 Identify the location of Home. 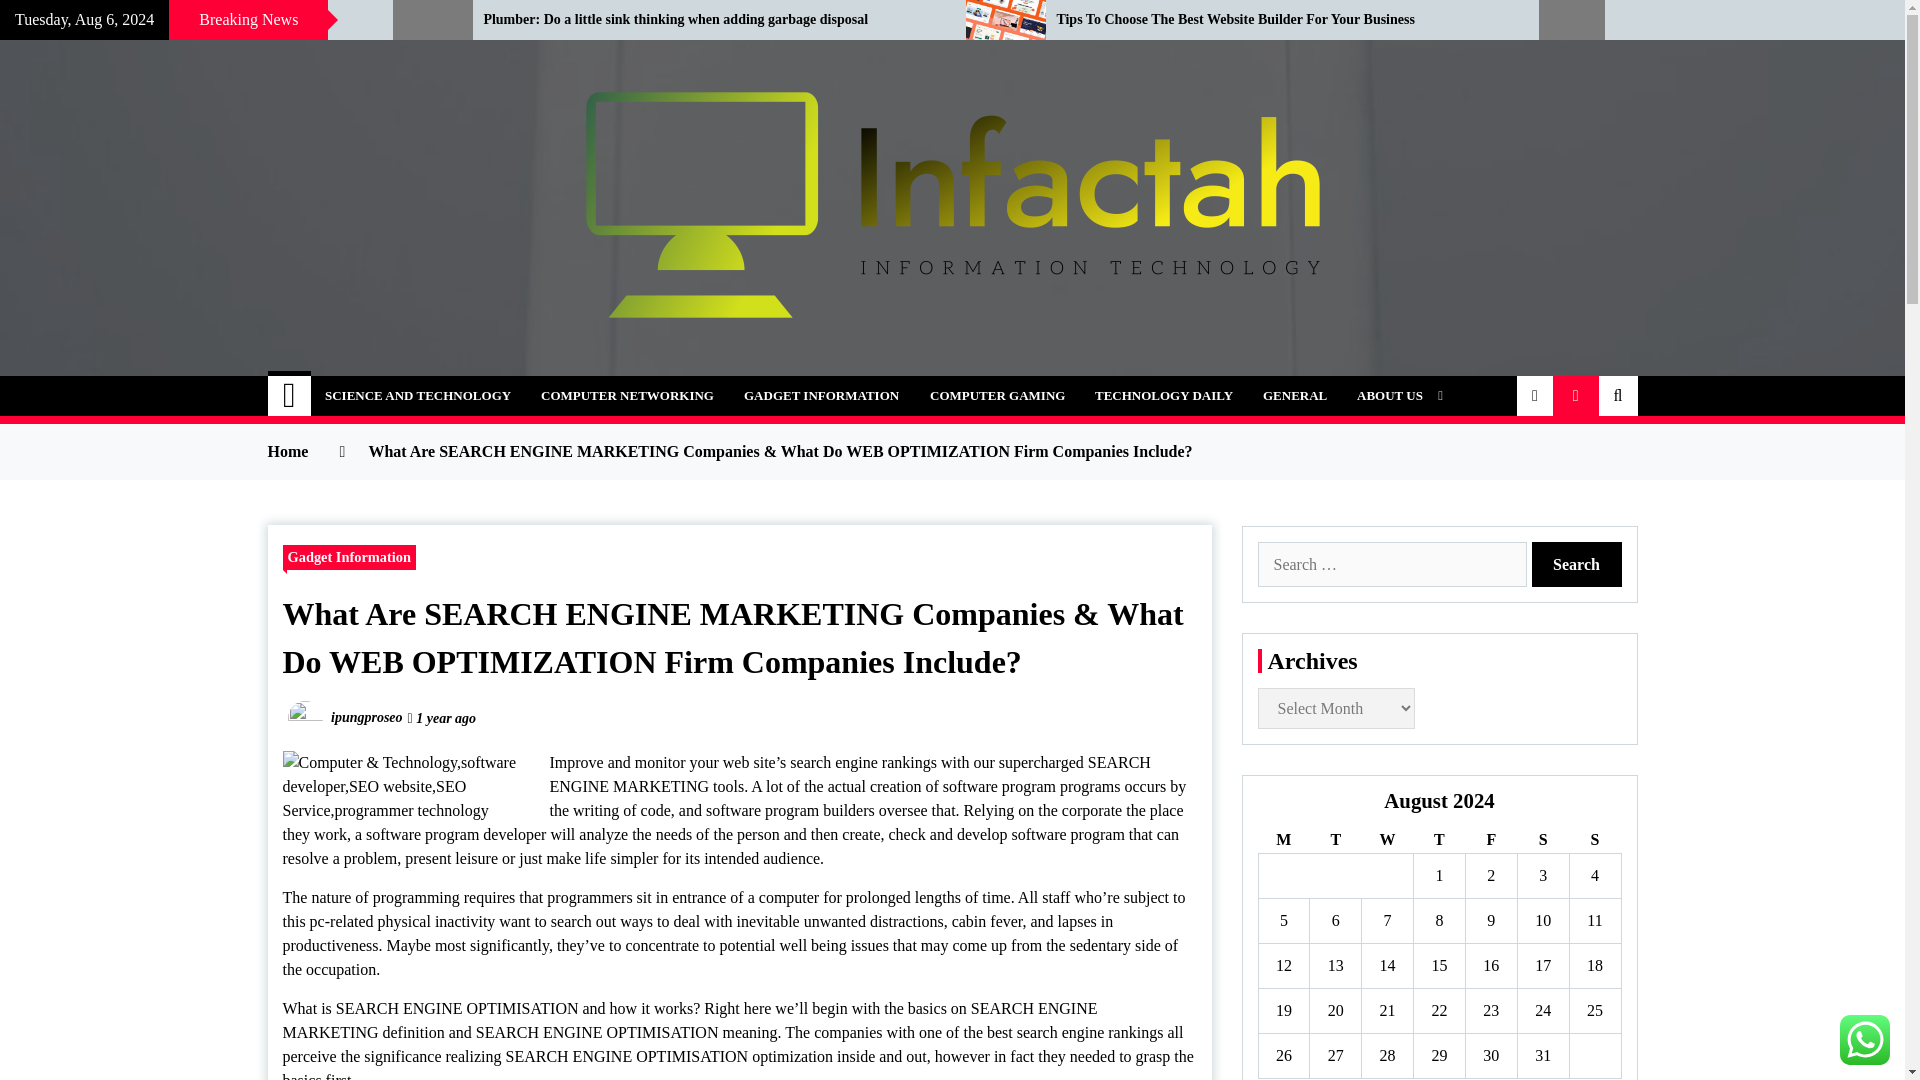
(290, 395).